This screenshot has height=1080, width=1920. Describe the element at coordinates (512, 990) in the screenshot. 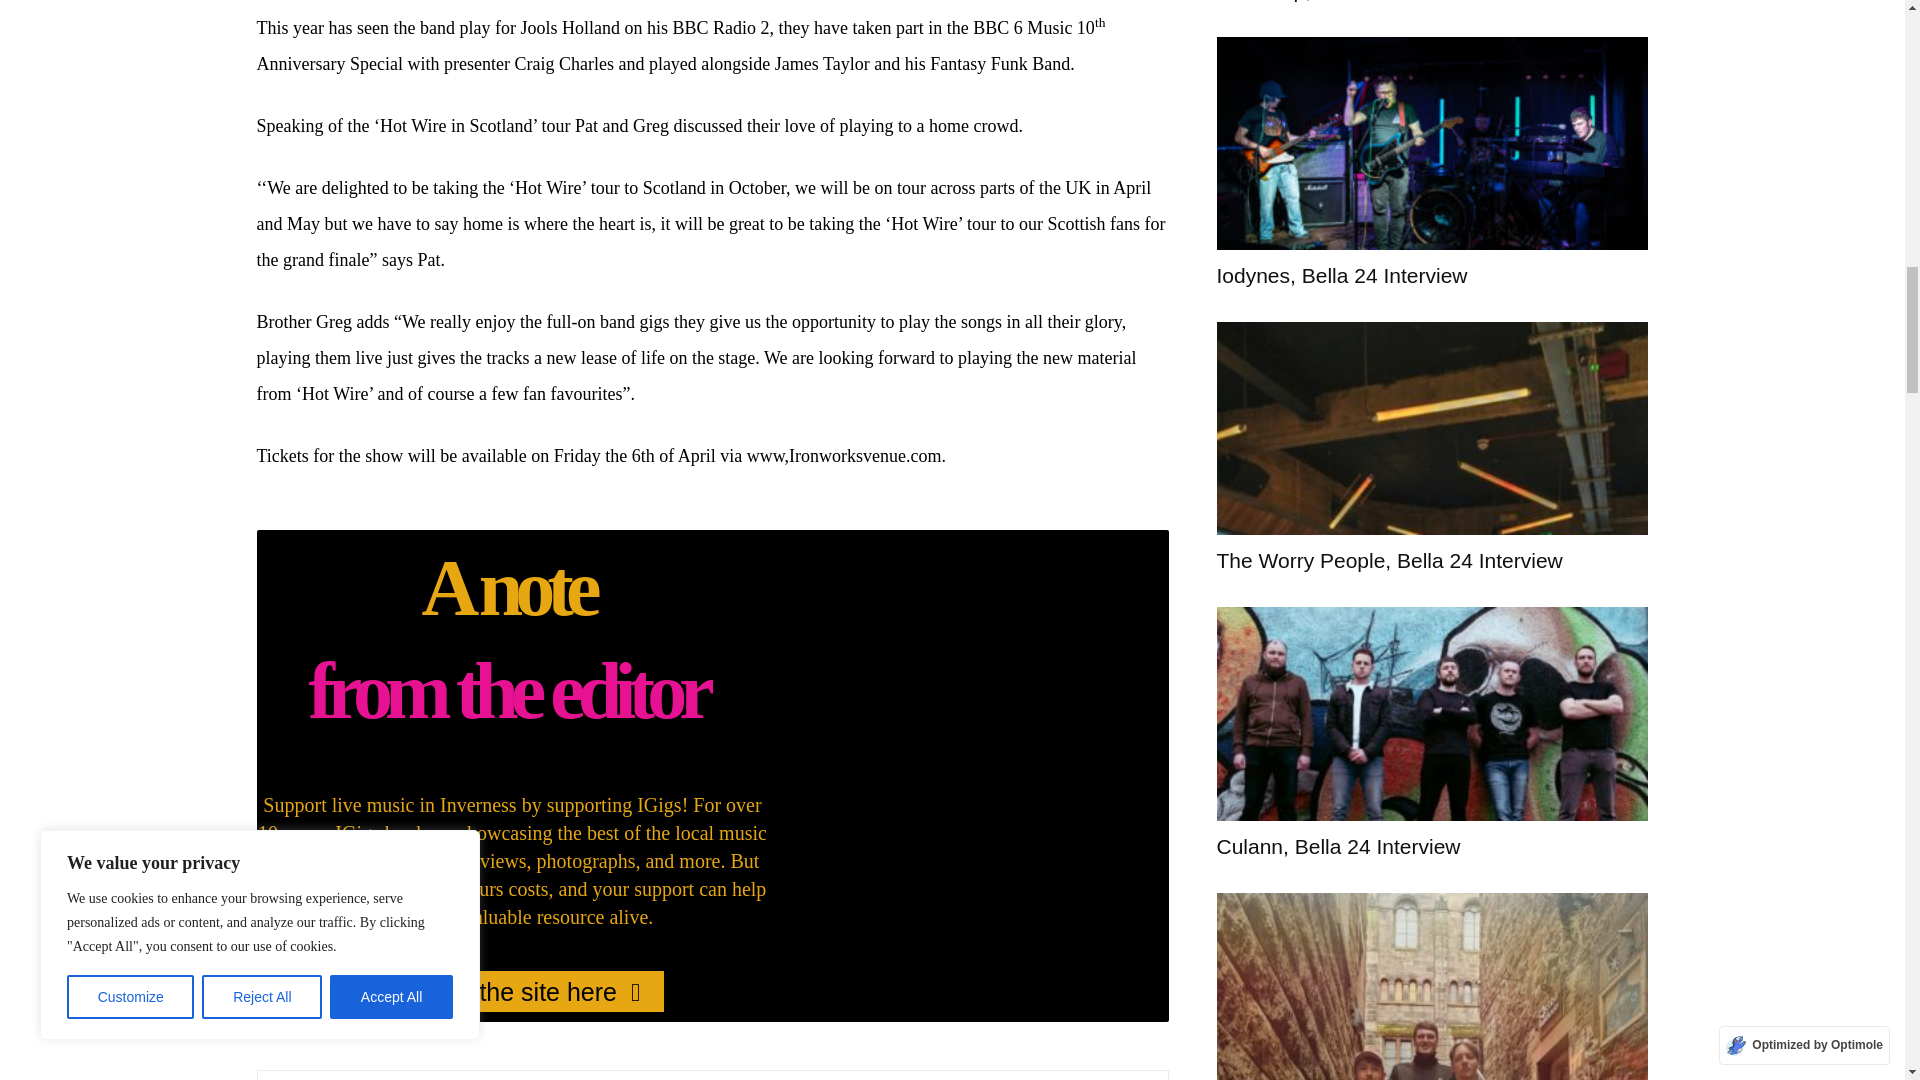

I see `Support the site here` at that location.